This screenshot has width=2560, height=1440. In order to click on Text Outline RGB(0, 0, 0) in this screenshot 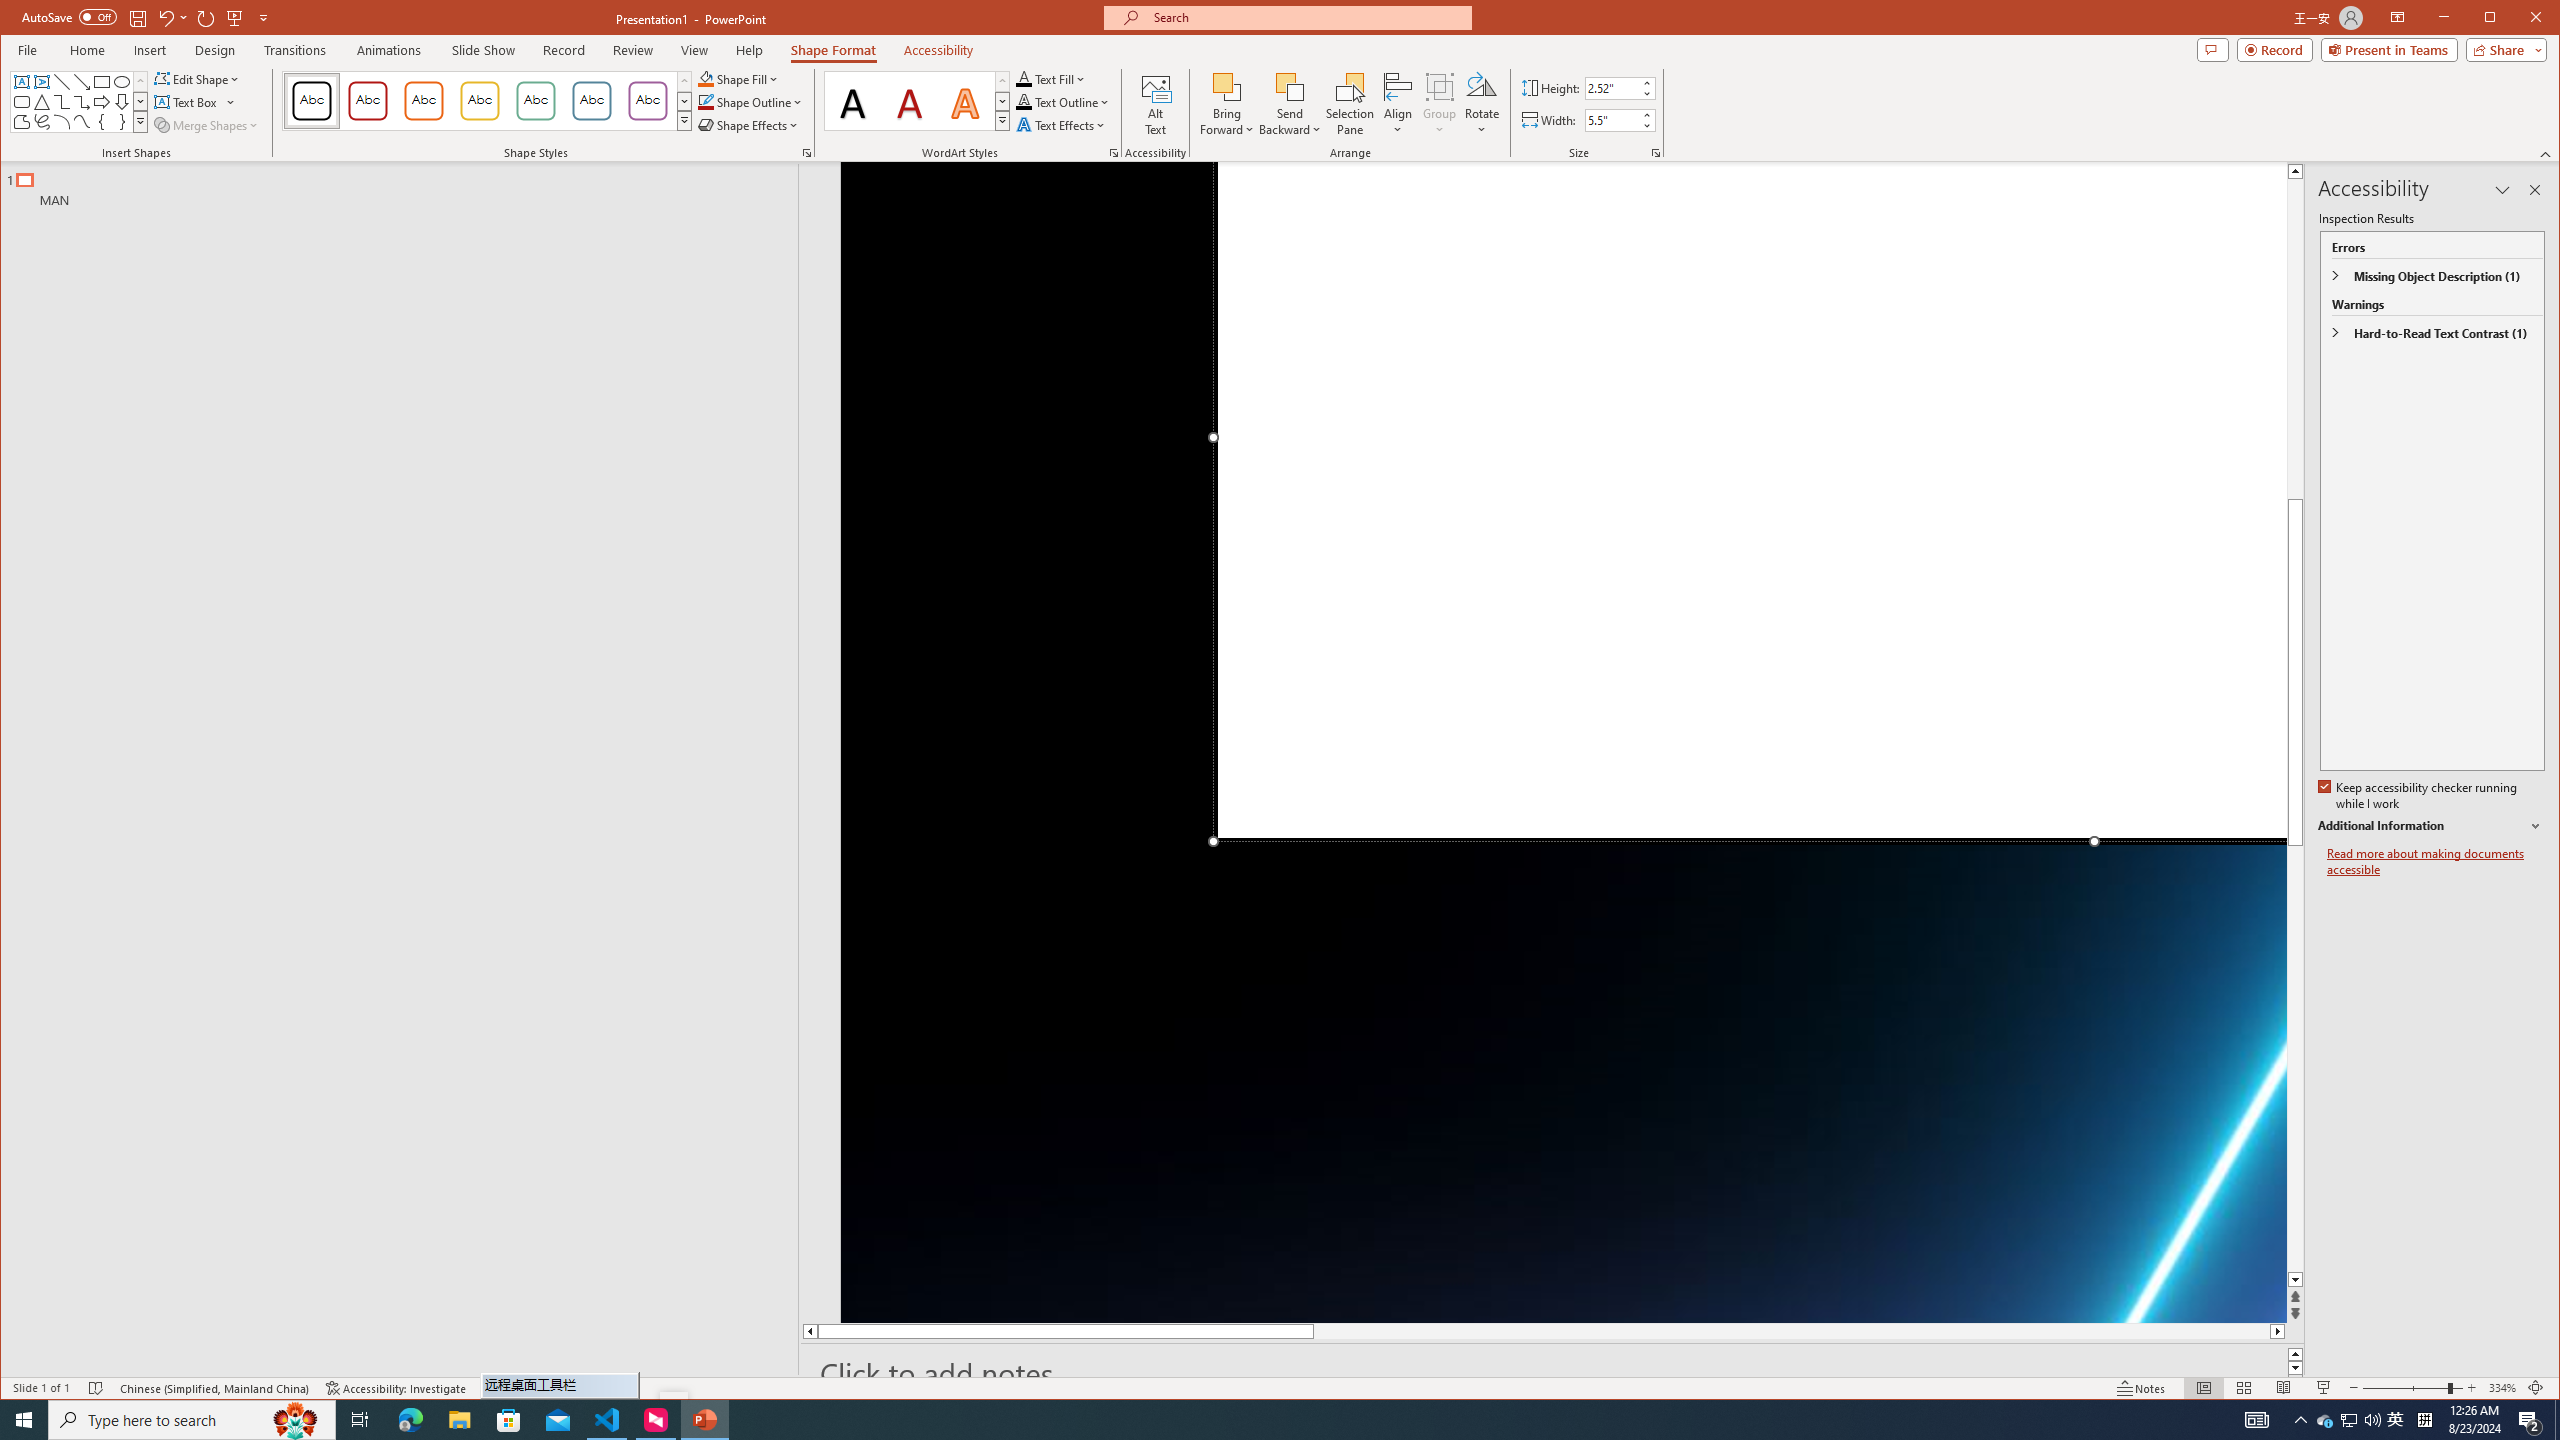, I will do `click(1024, 102)`.